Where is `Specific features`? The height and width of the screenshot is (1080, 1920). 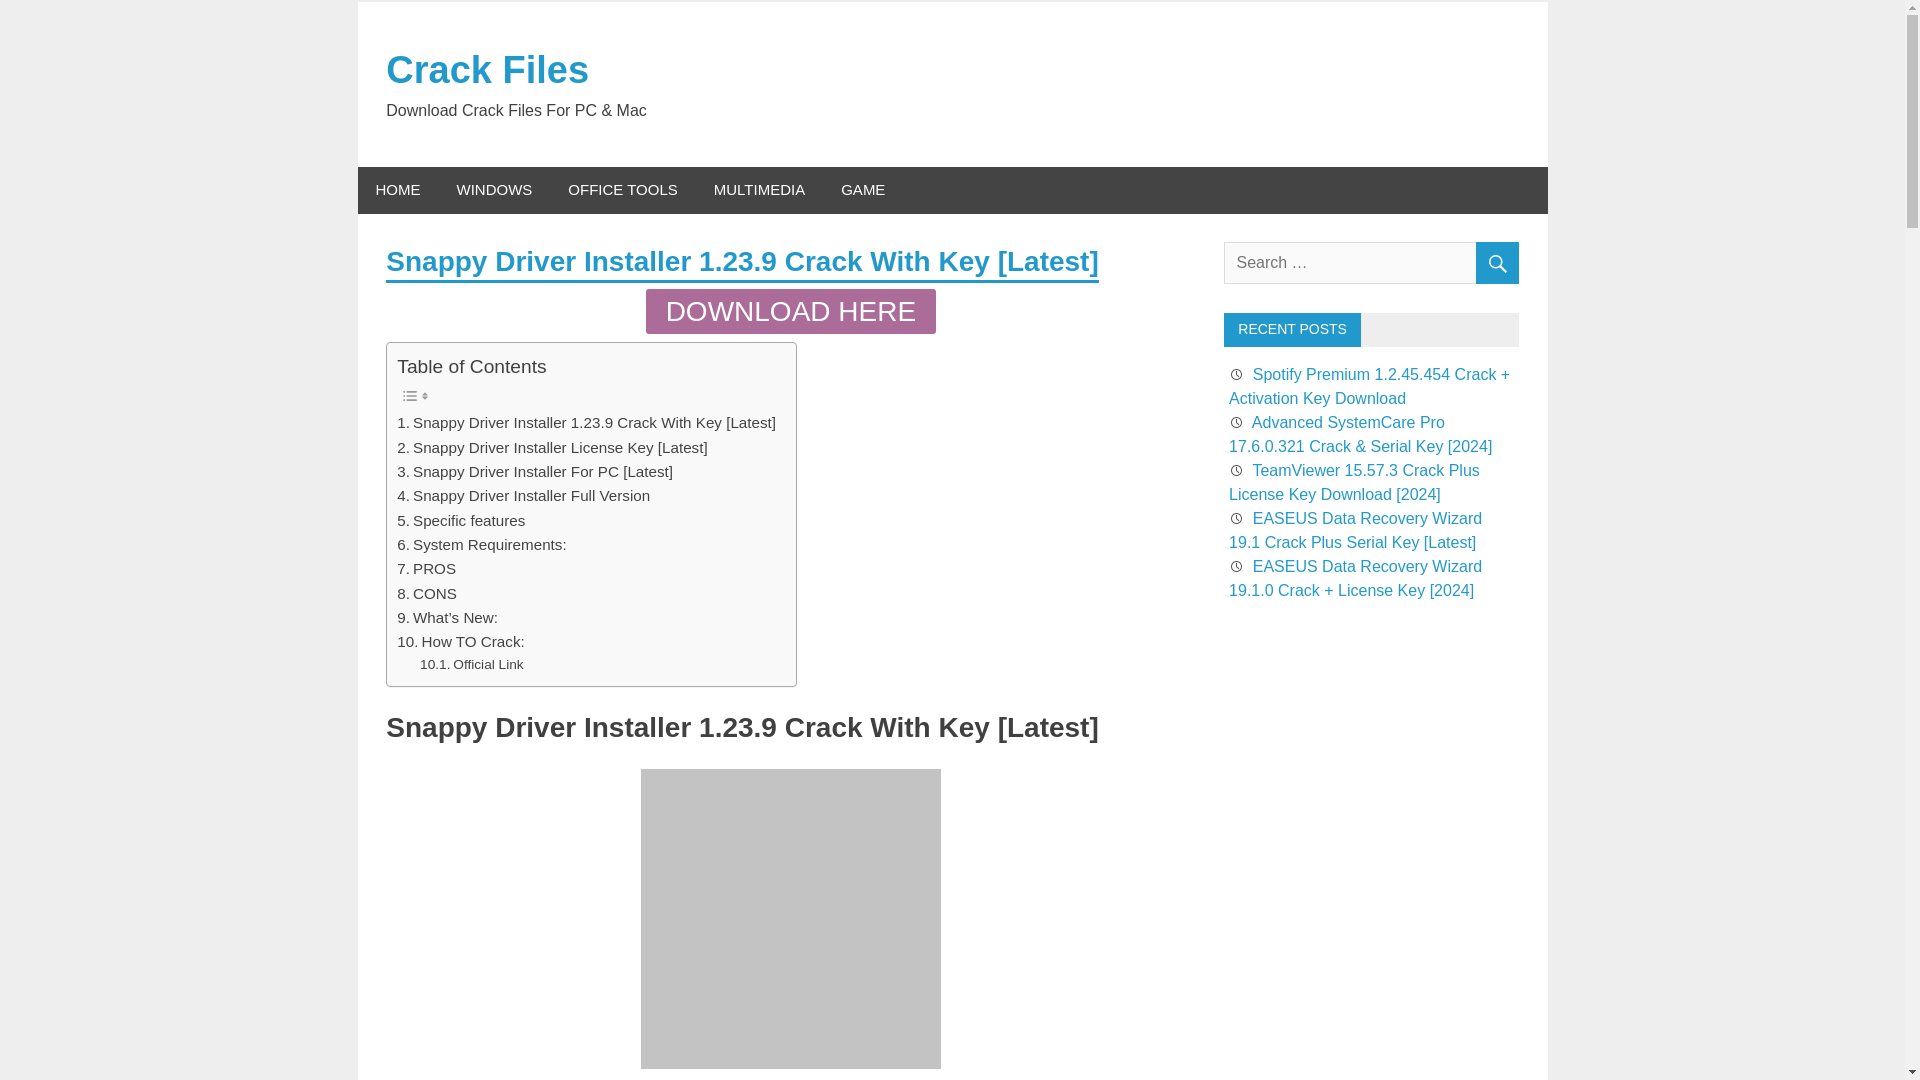
Specific features is located at coordinates (460, 520).